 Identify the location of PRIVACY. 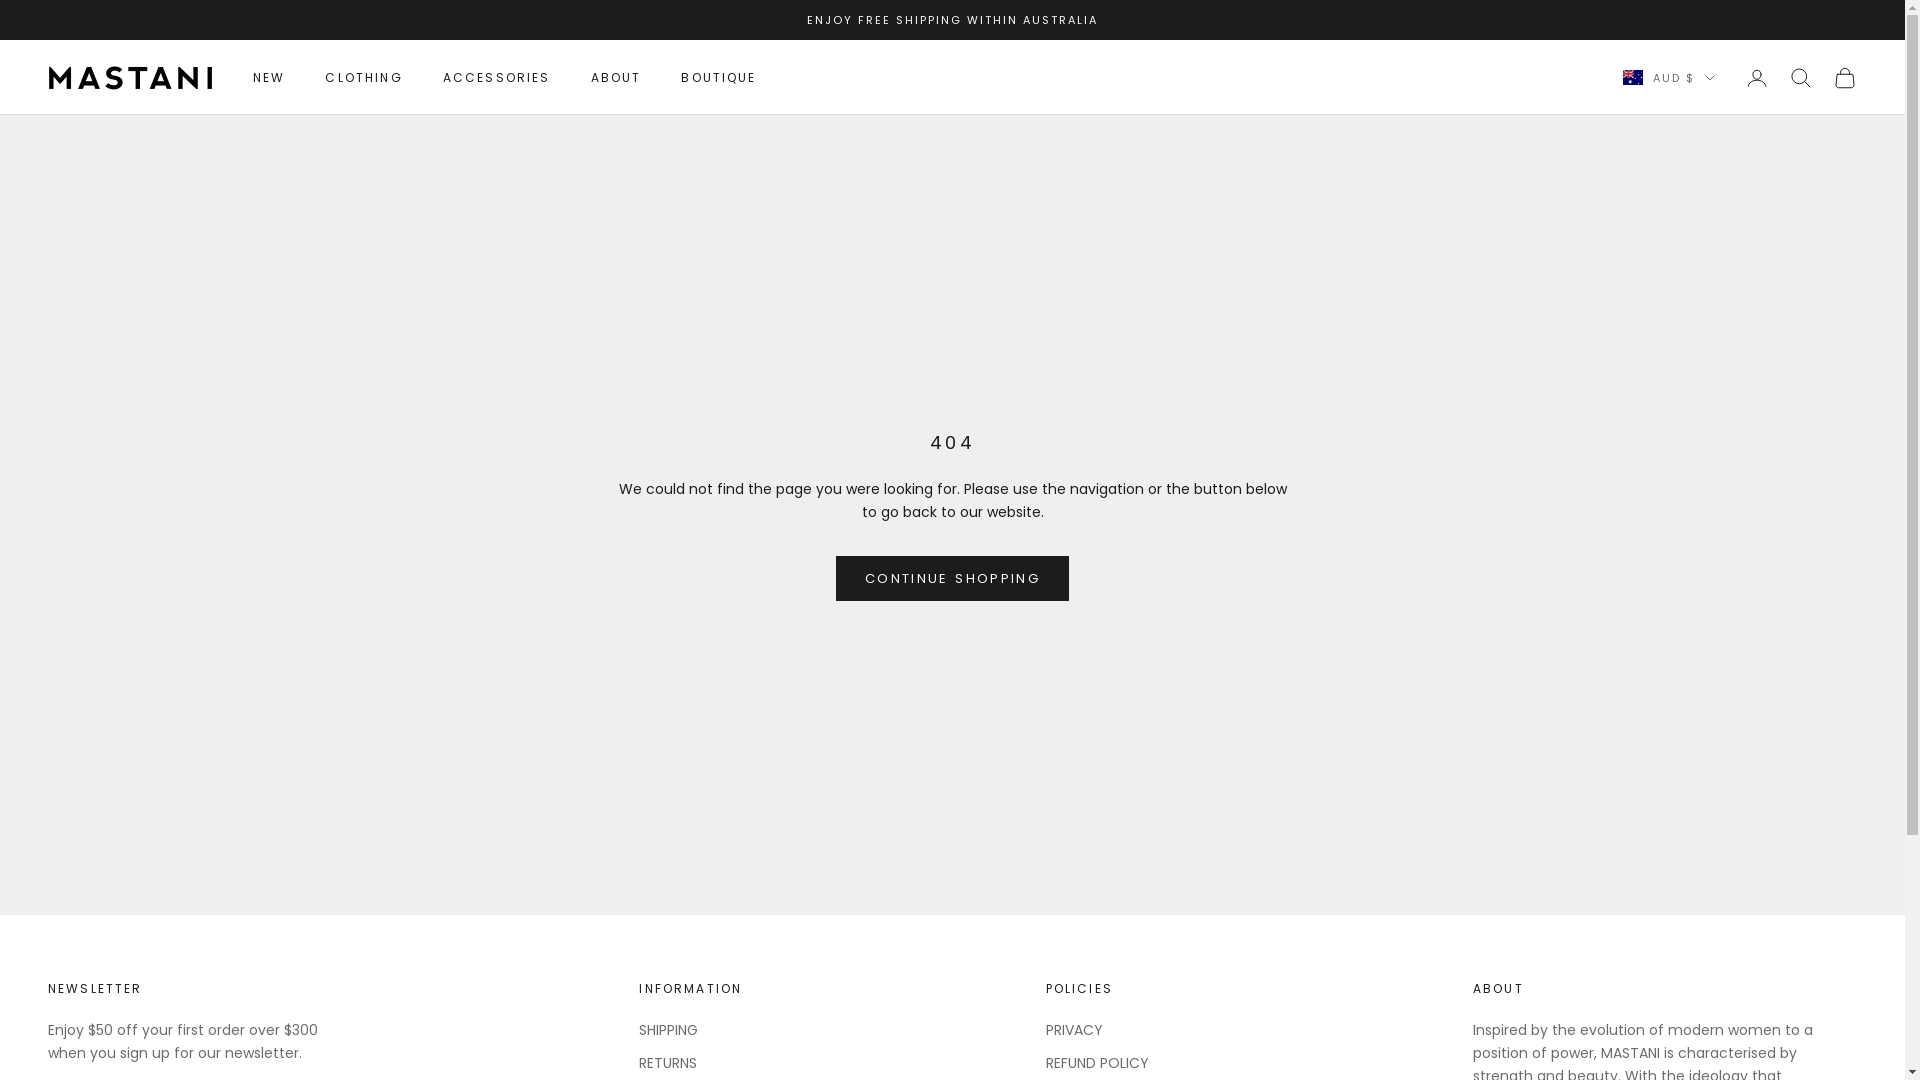
(1074, 1030).